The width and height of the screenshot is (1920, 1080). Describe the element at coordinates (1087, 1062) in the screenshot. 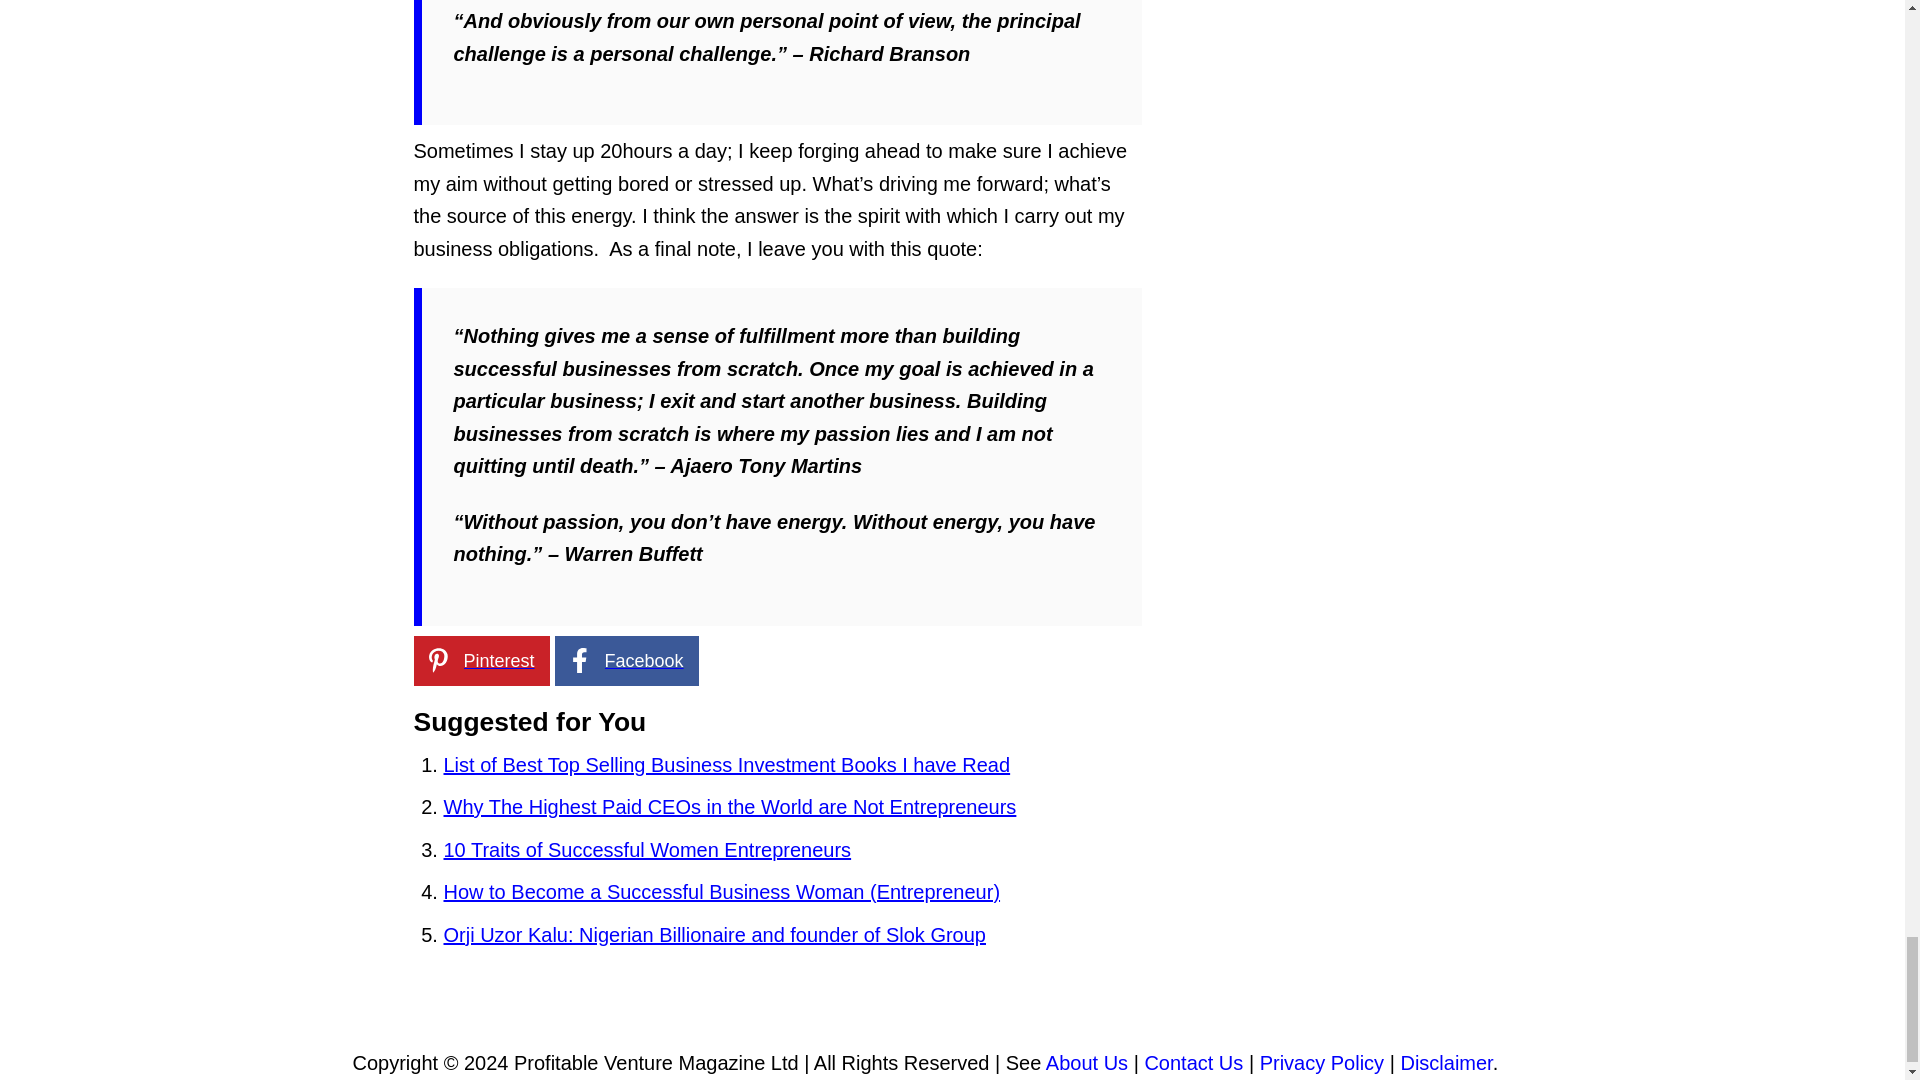

I see `About Us` at that location.